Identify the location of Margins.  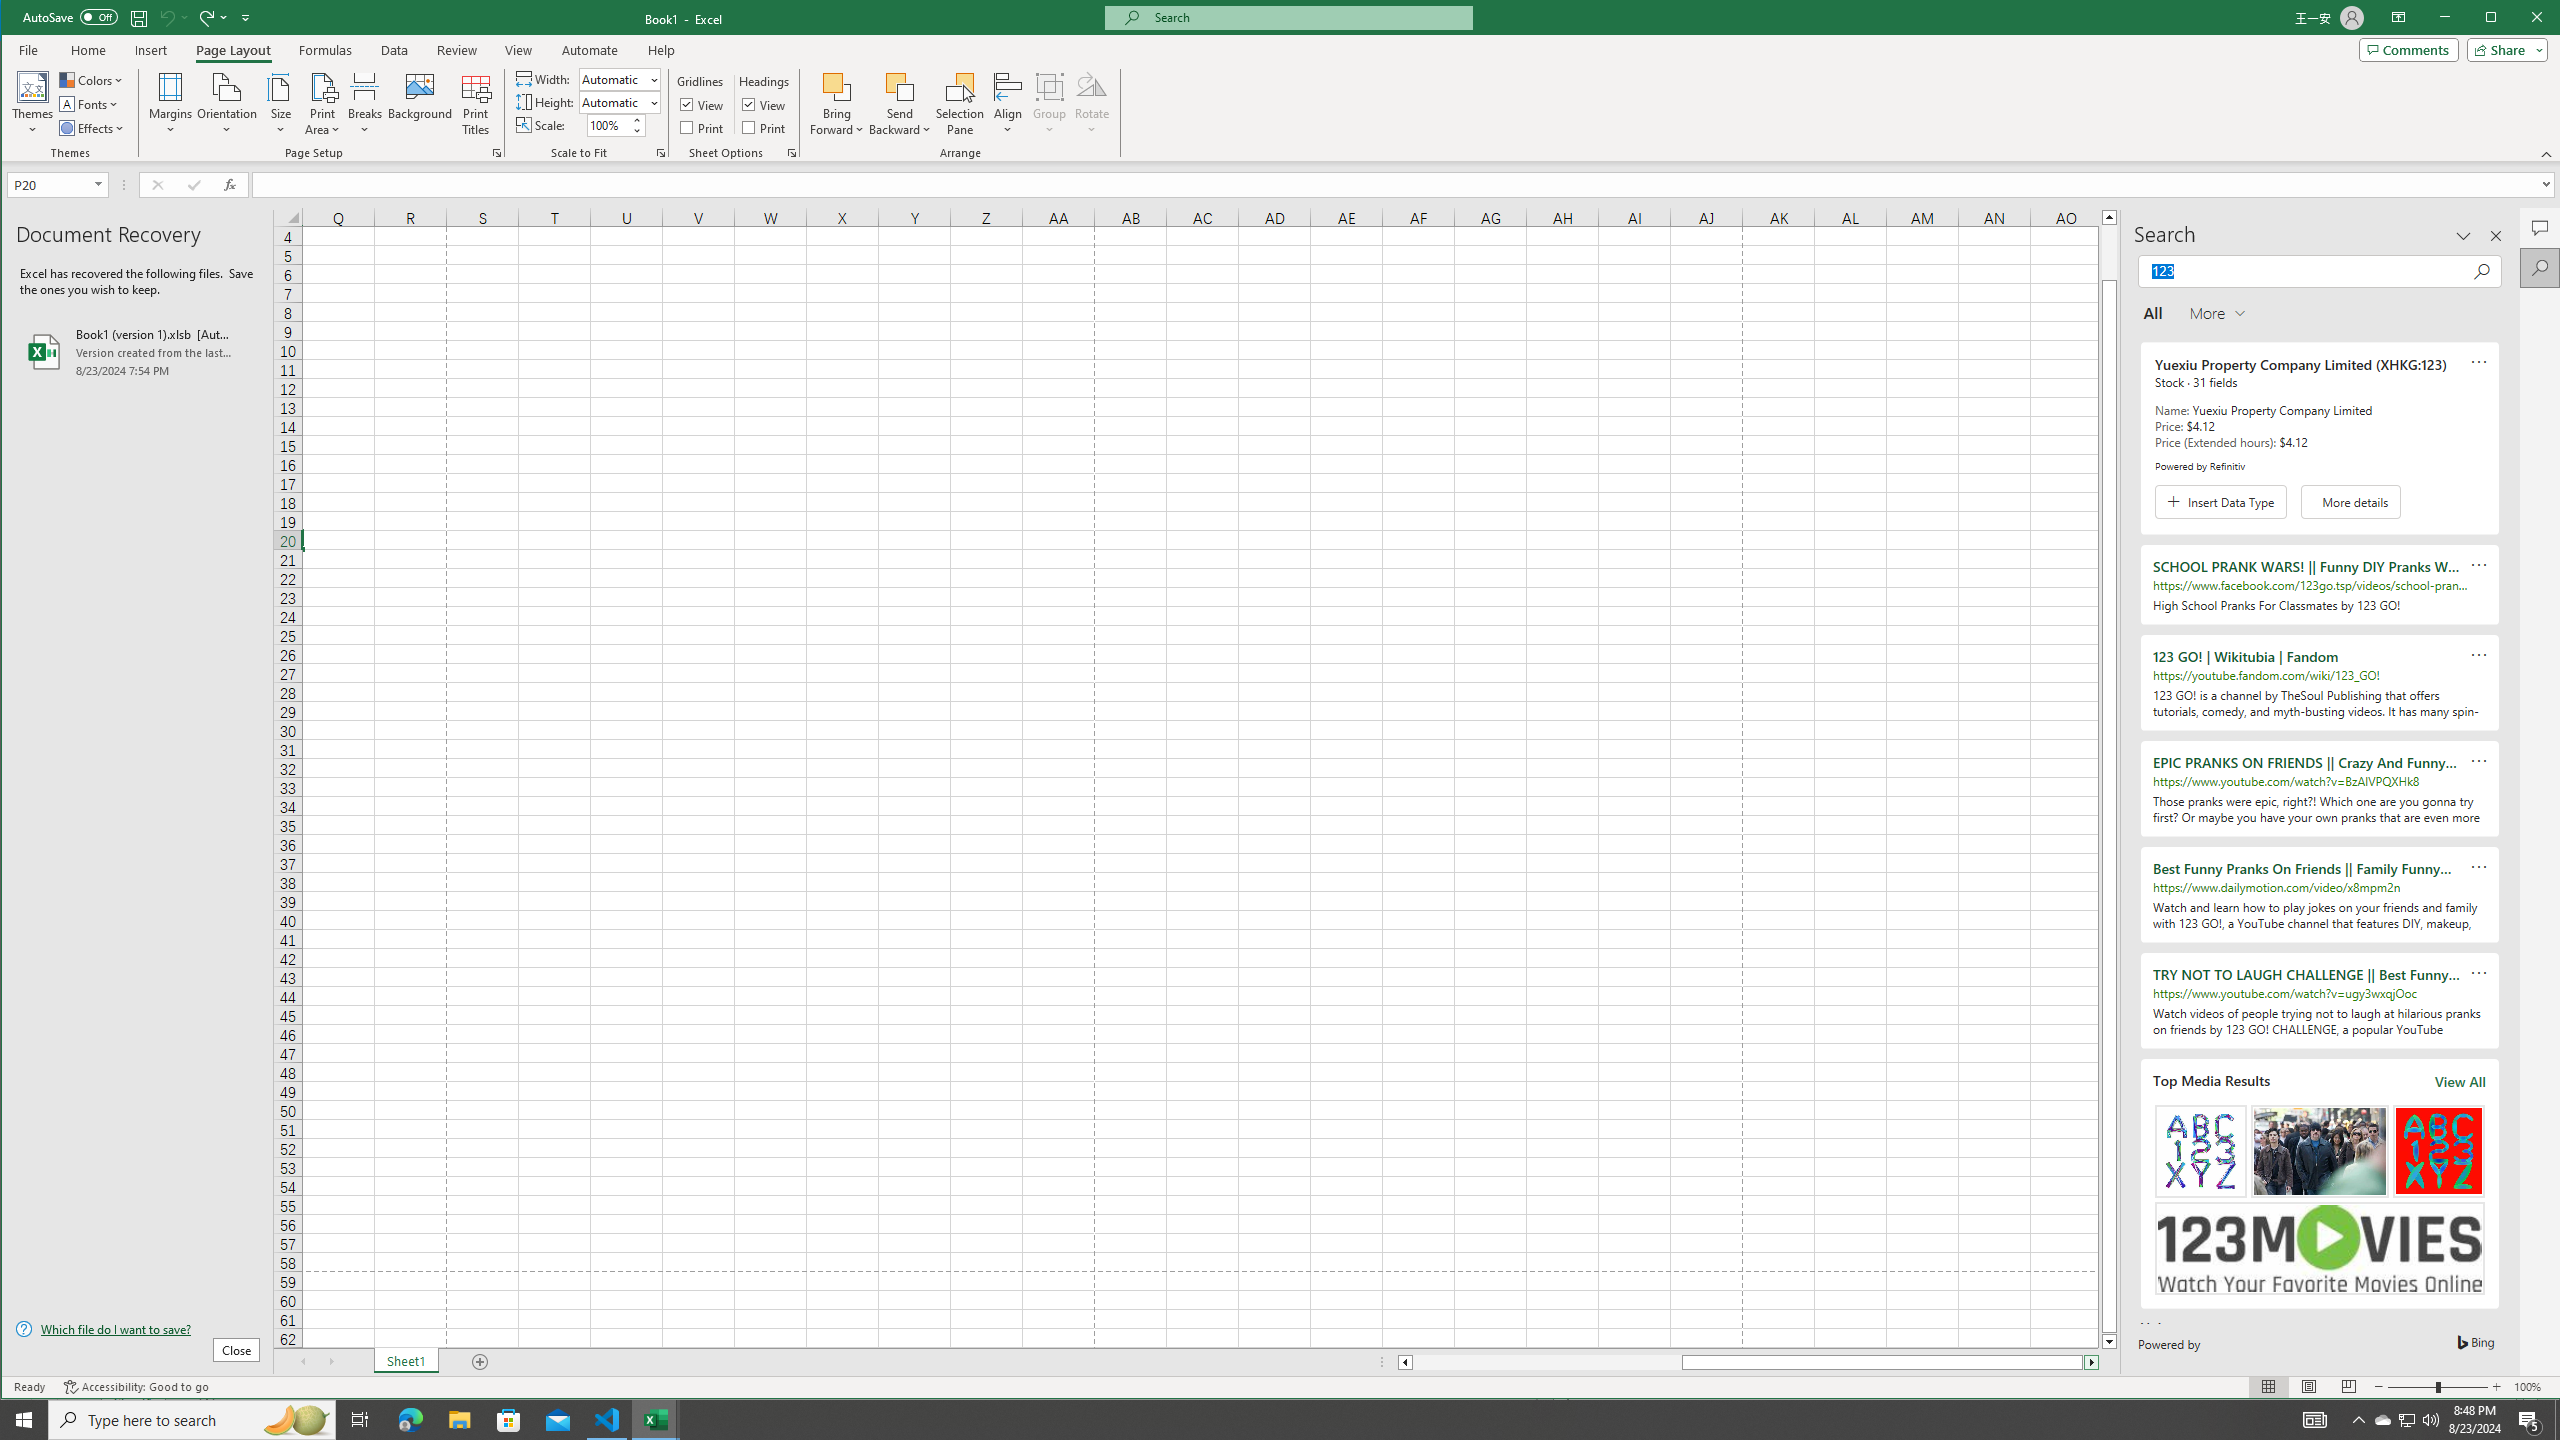
(170, 104).